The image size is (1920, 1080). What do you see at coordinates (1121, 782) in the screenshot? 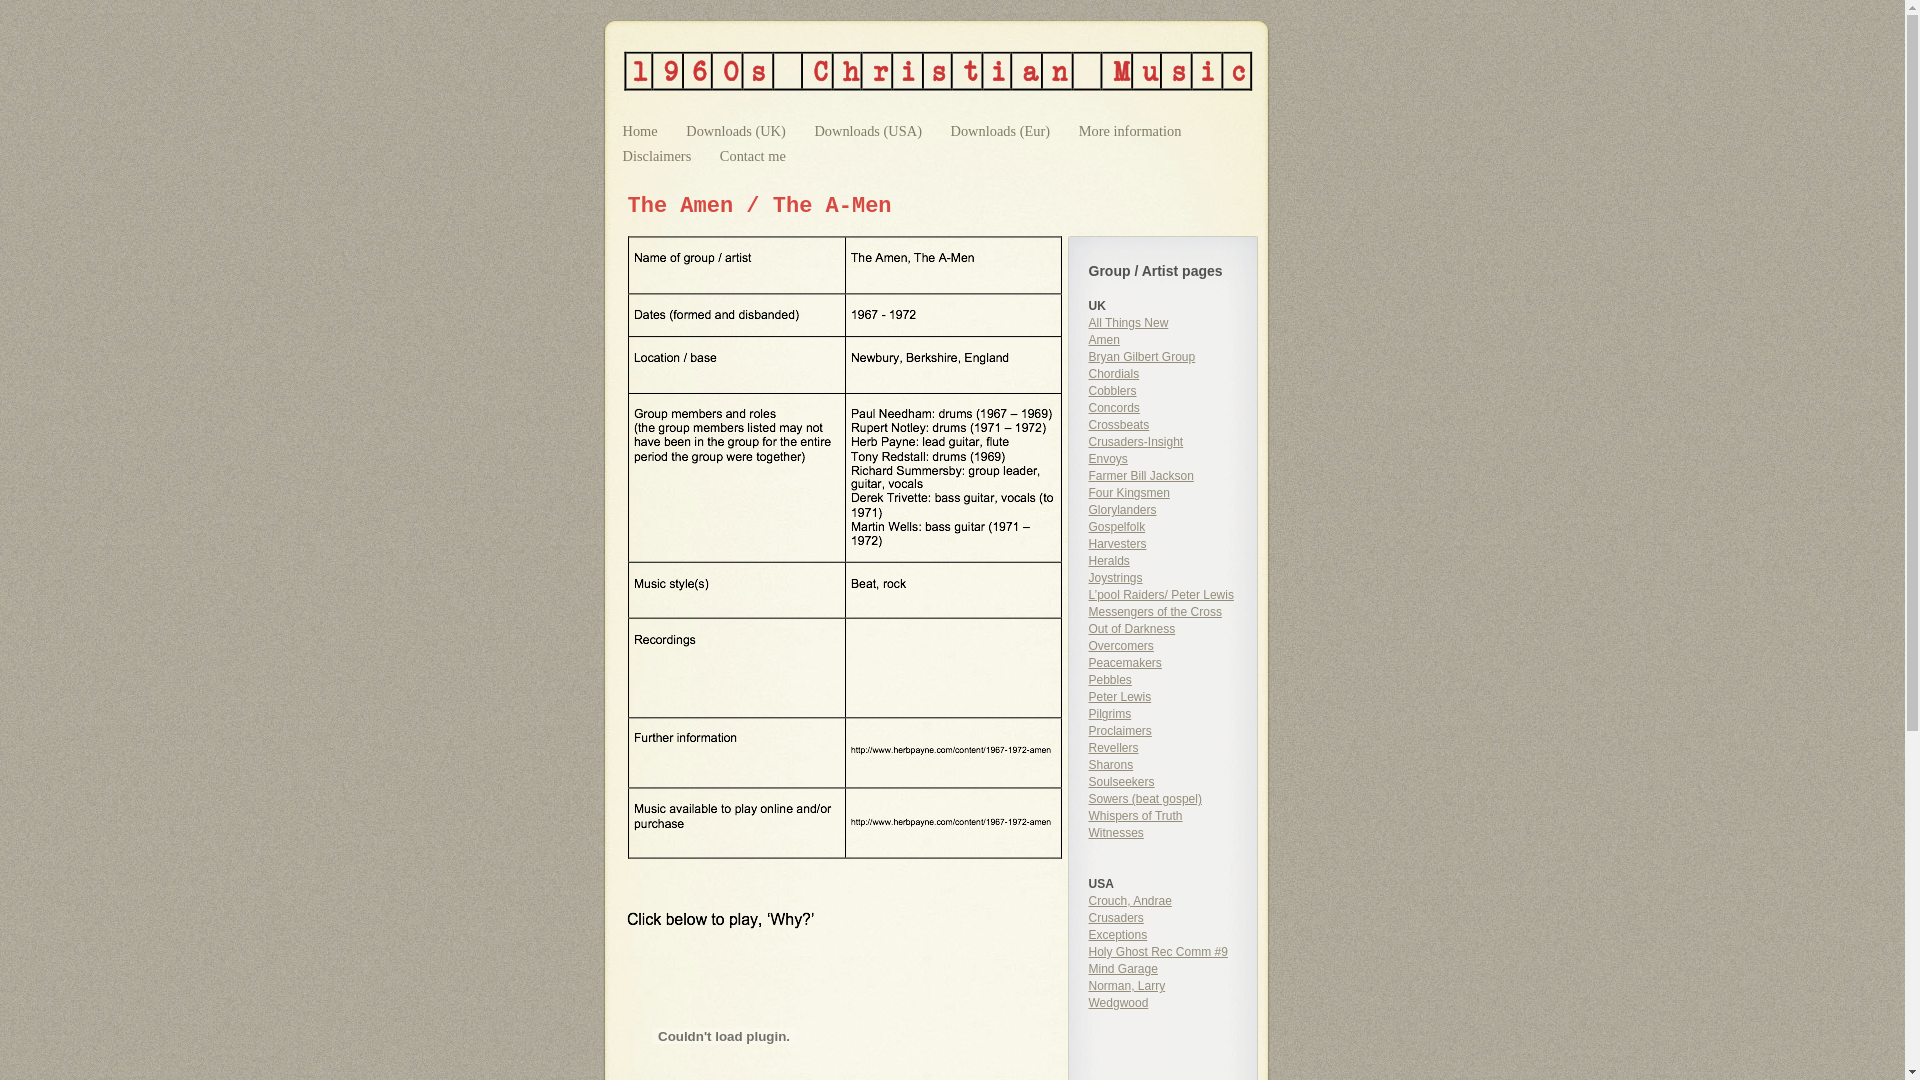
I see `Soulseekers` at bounding box center [1121, 782].